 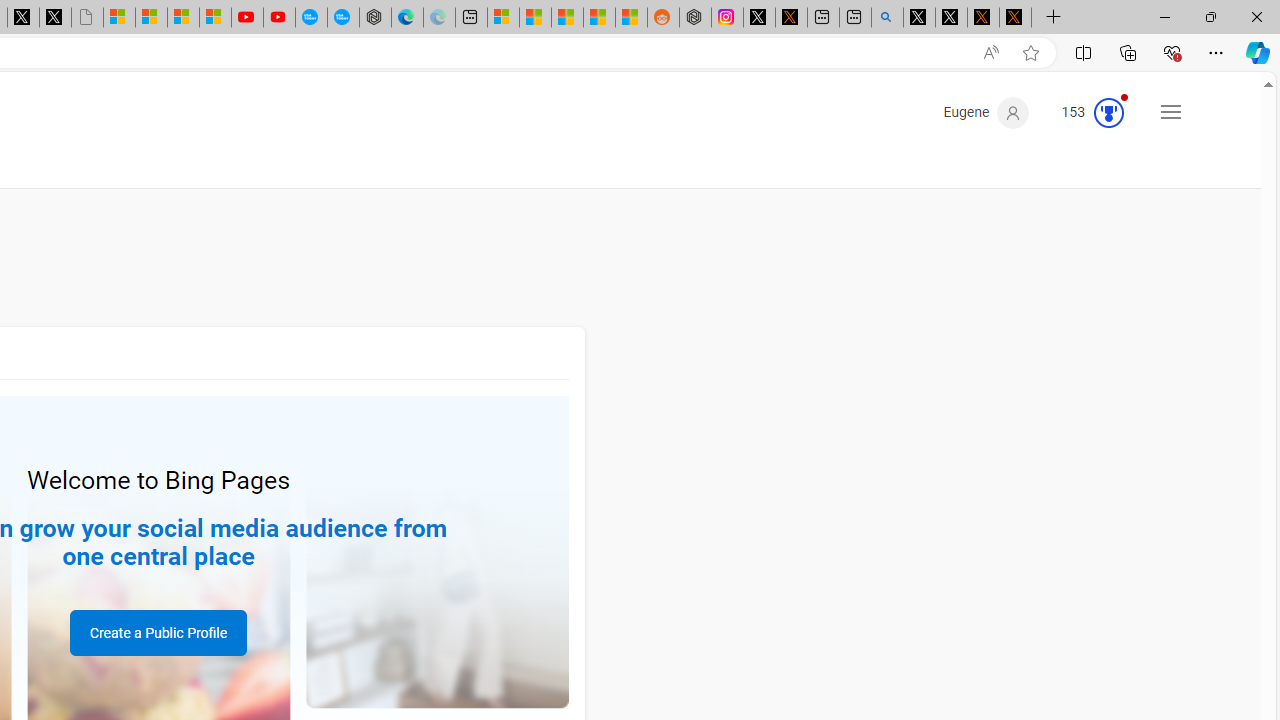 I want to click on X Privacy Policy, so click(x=1014, y=18).